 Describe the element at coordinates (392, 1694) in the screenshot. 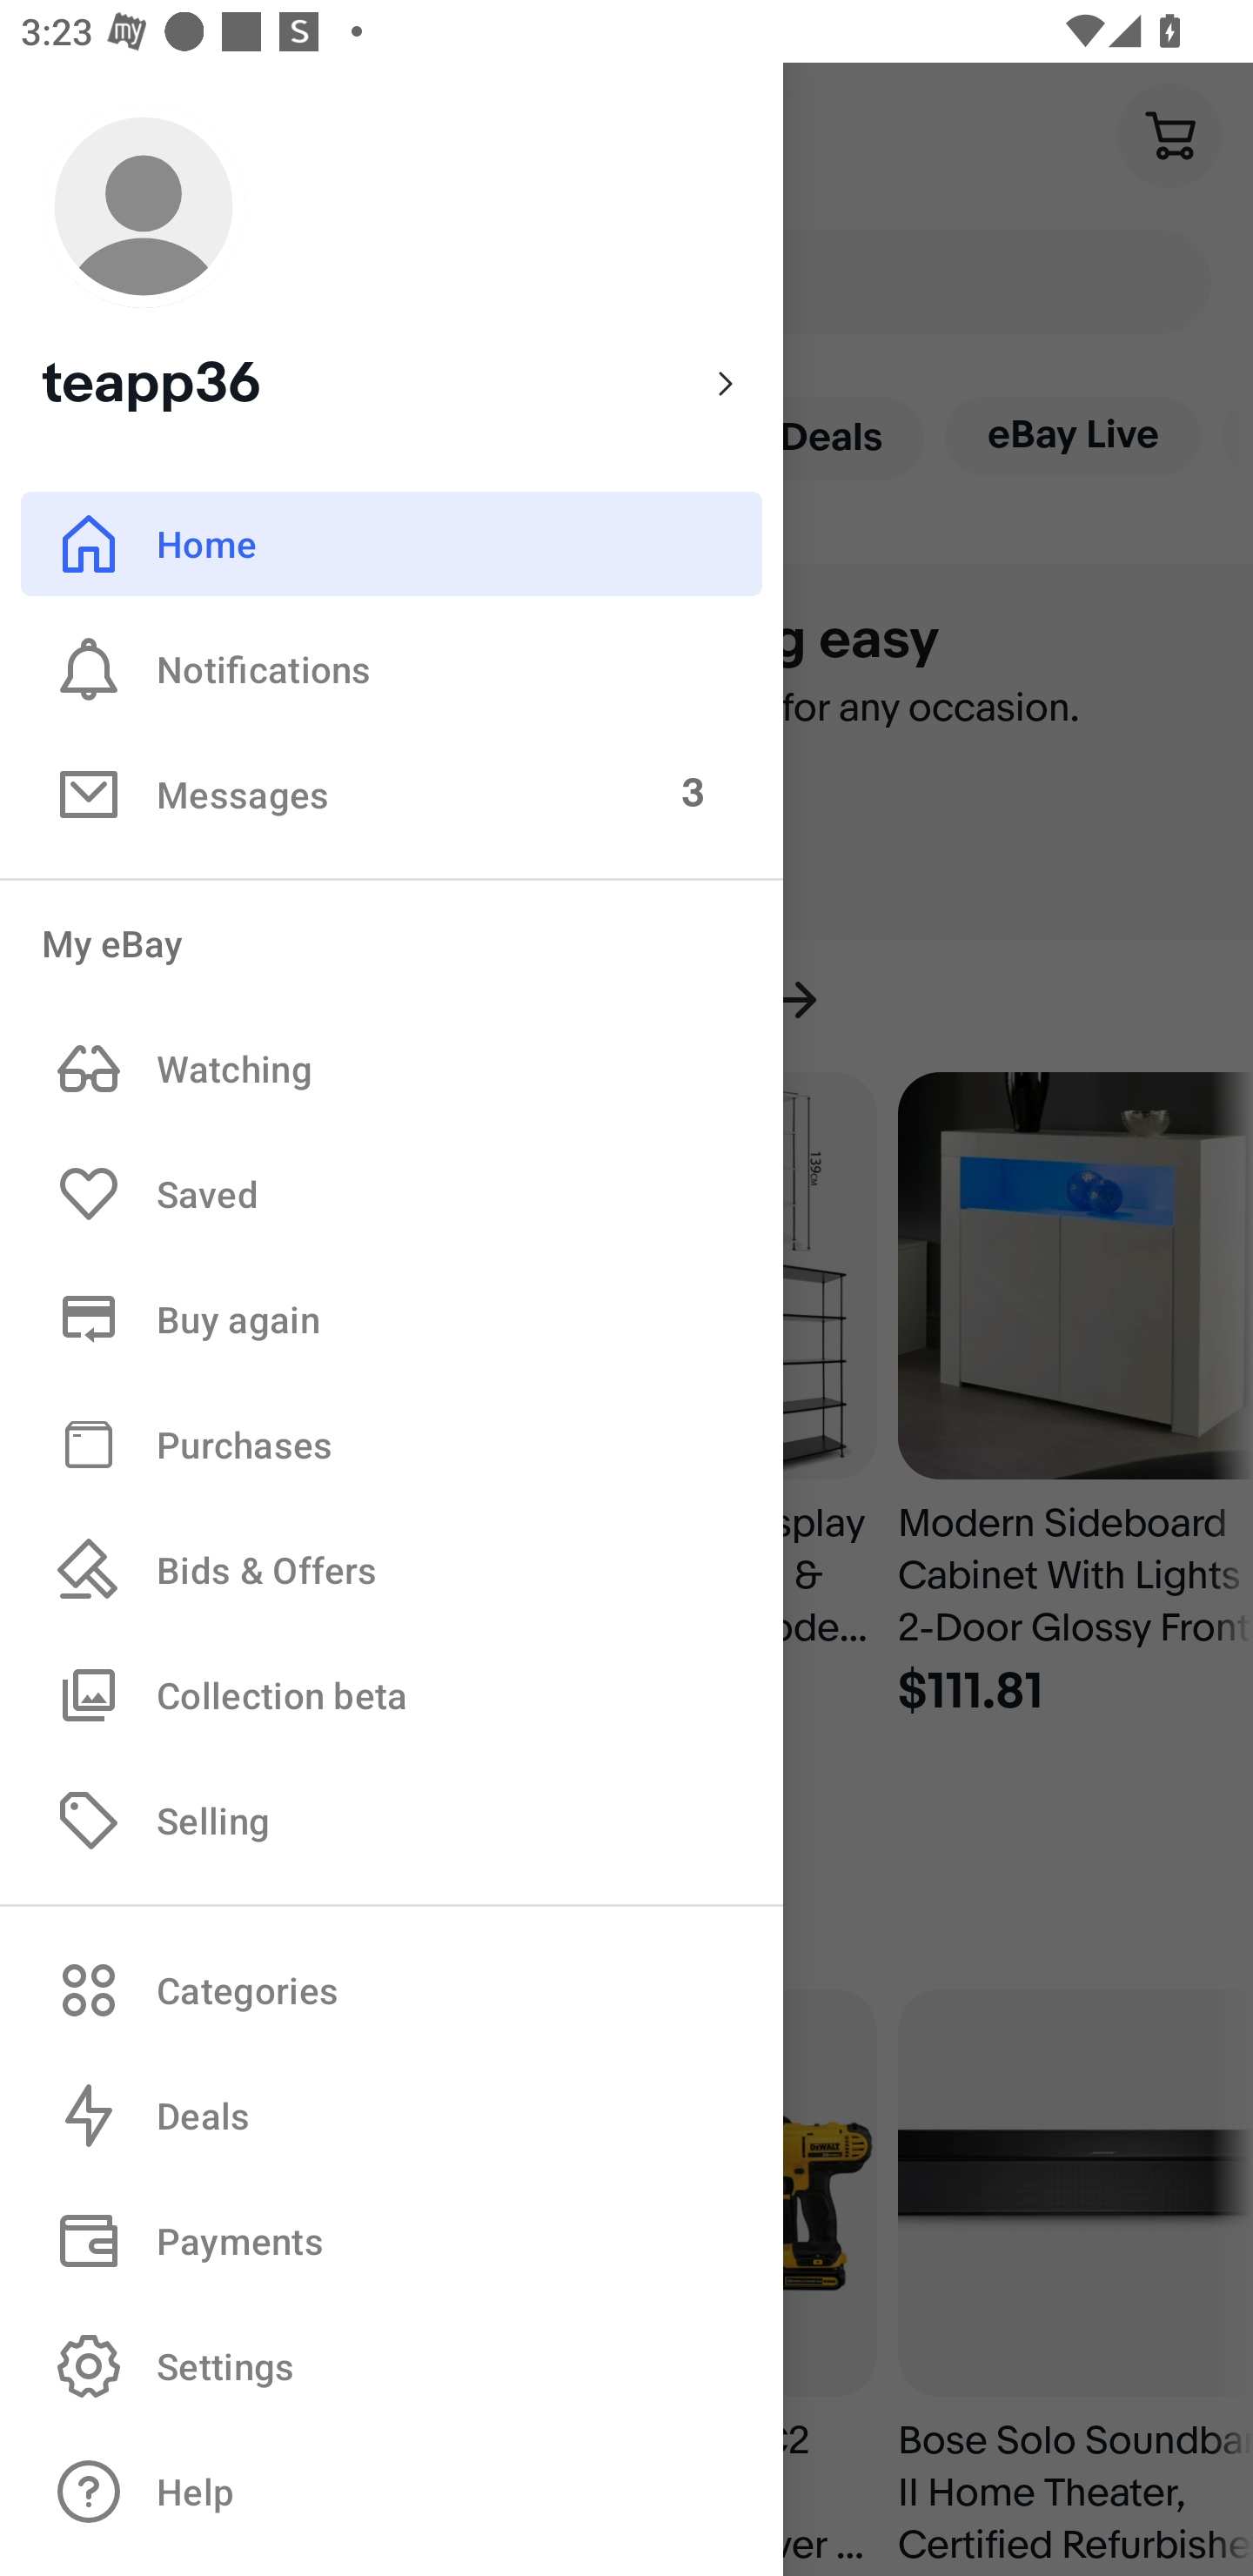

I see `Collection beta` at that location.